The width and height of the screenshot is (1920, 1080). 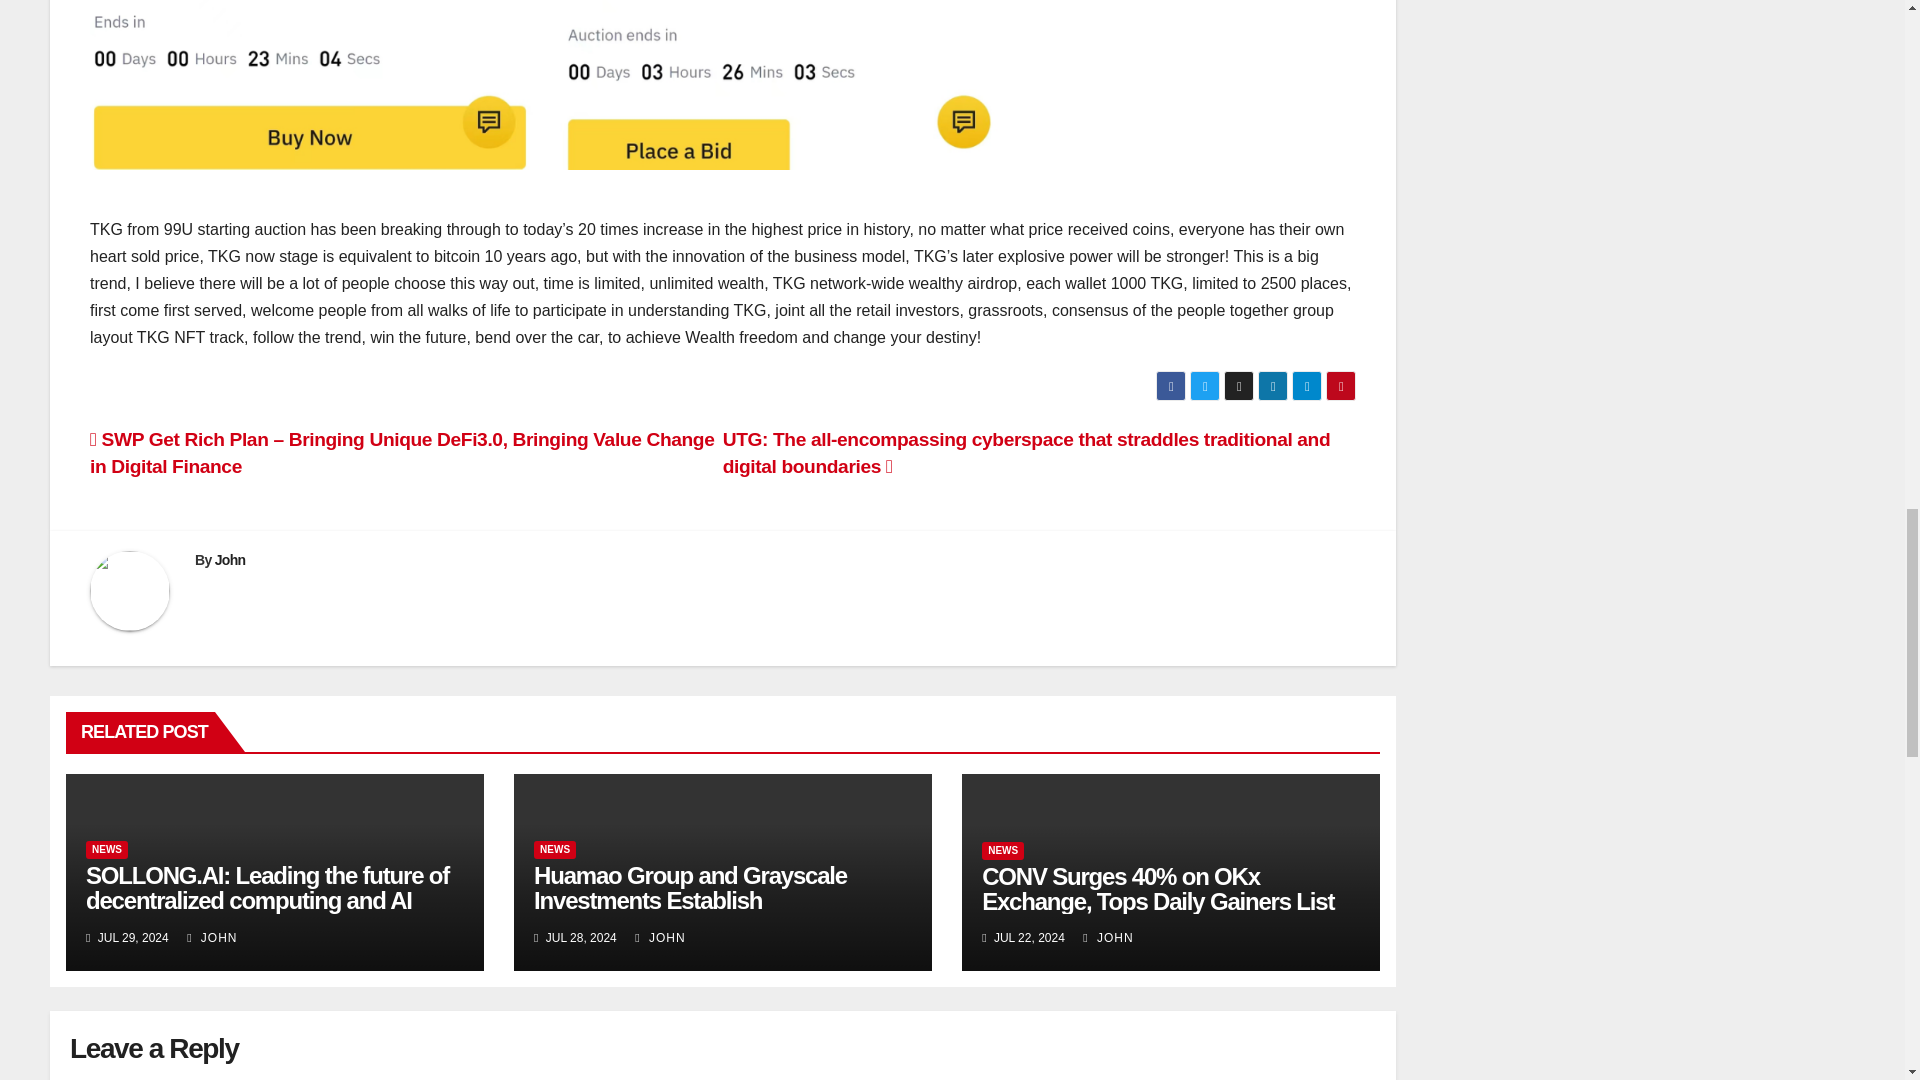 What do you see at coordinates (554, 850) in the screenshot?
I see `NEWS` at bounding box center [554, 850].